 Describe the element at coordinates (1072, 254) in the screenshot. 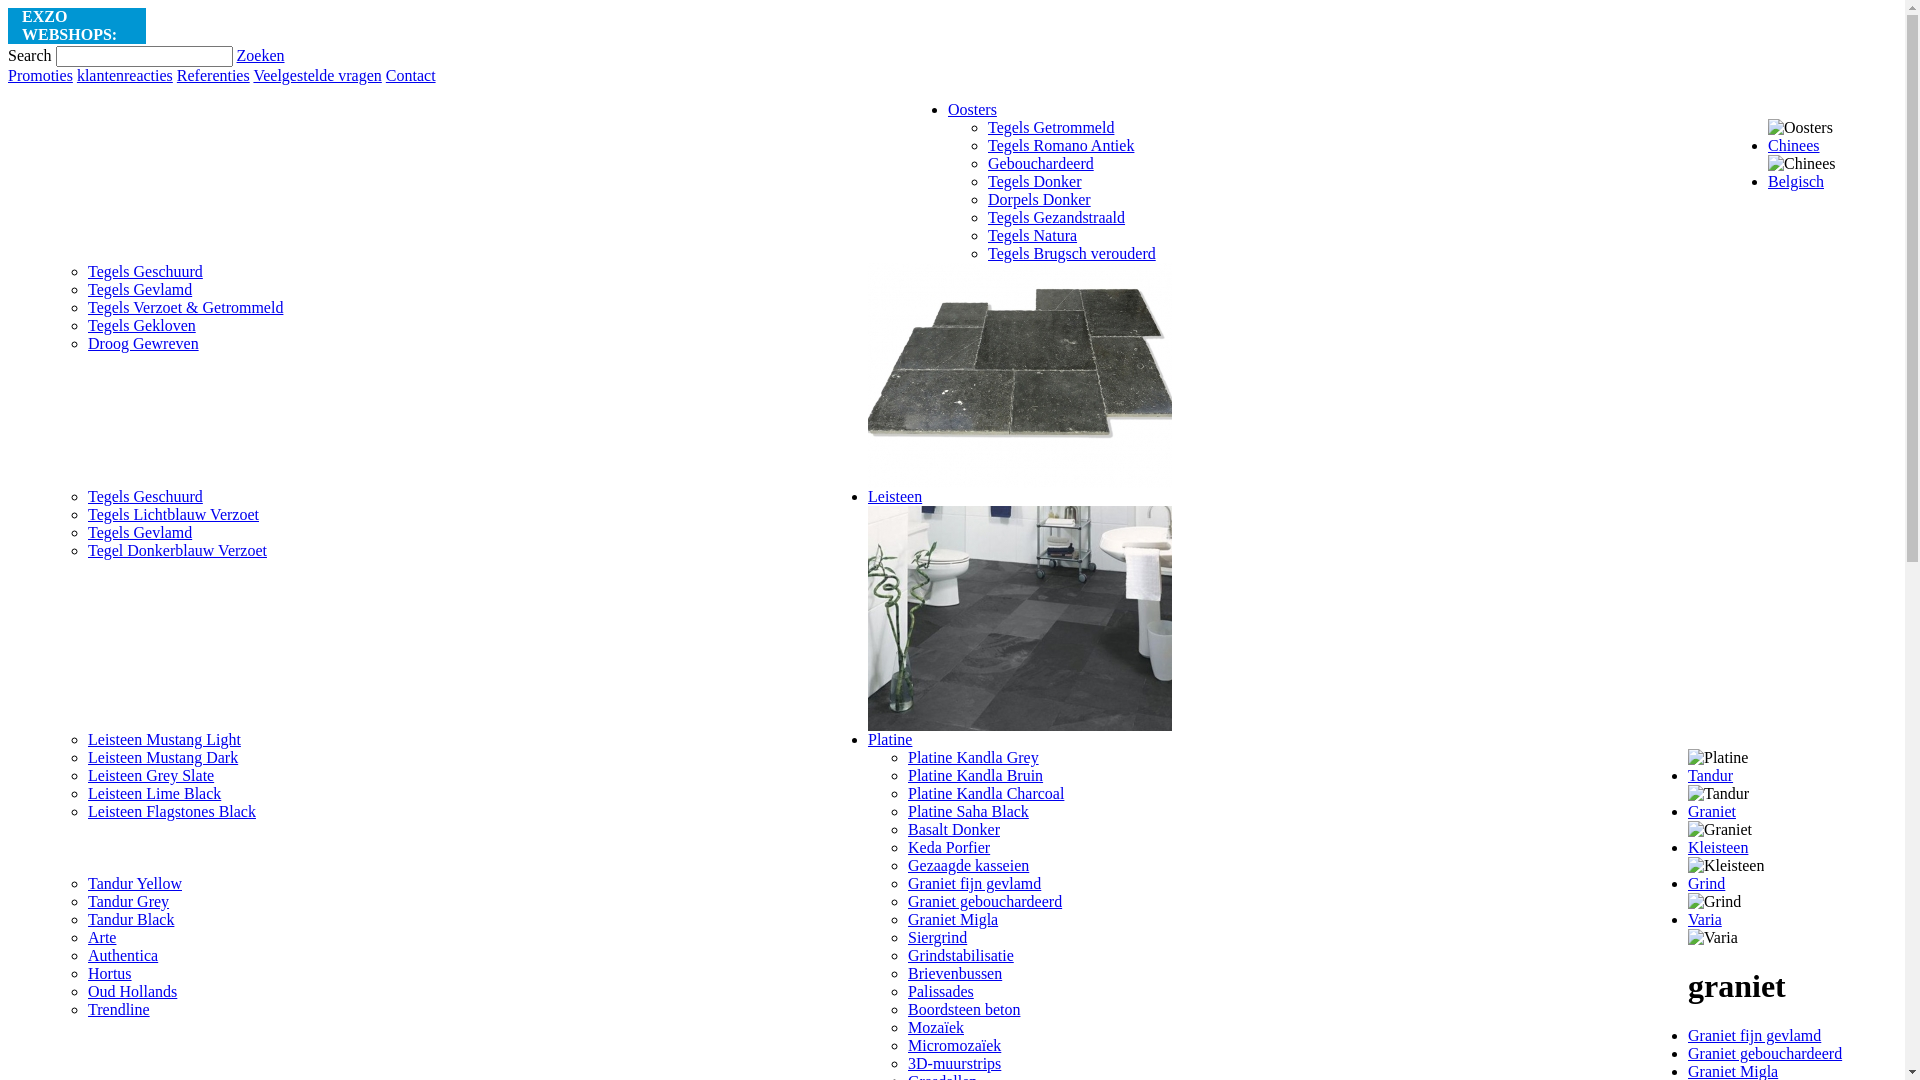

I see `Tegels Brugsch verouderd` at that location.